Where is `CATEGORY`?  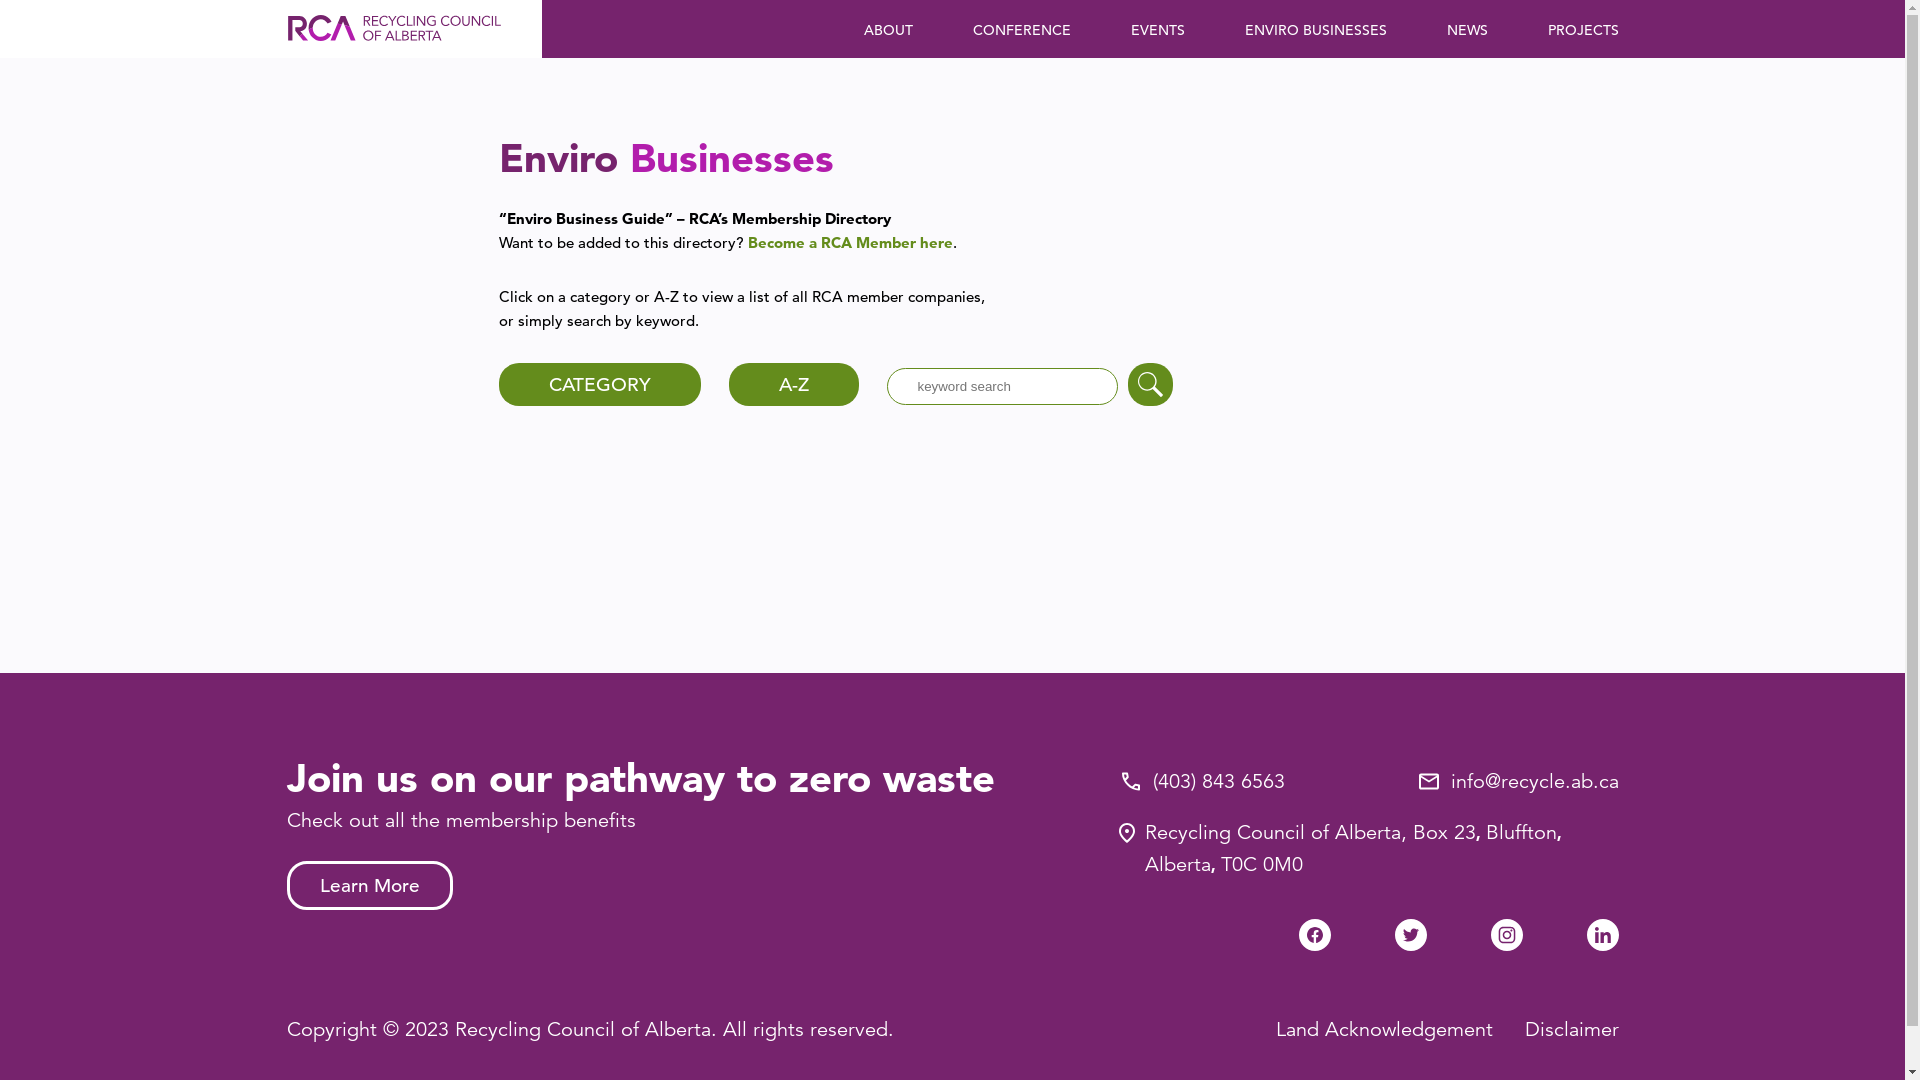
CATEGORY is located at coordinates (599, 384).